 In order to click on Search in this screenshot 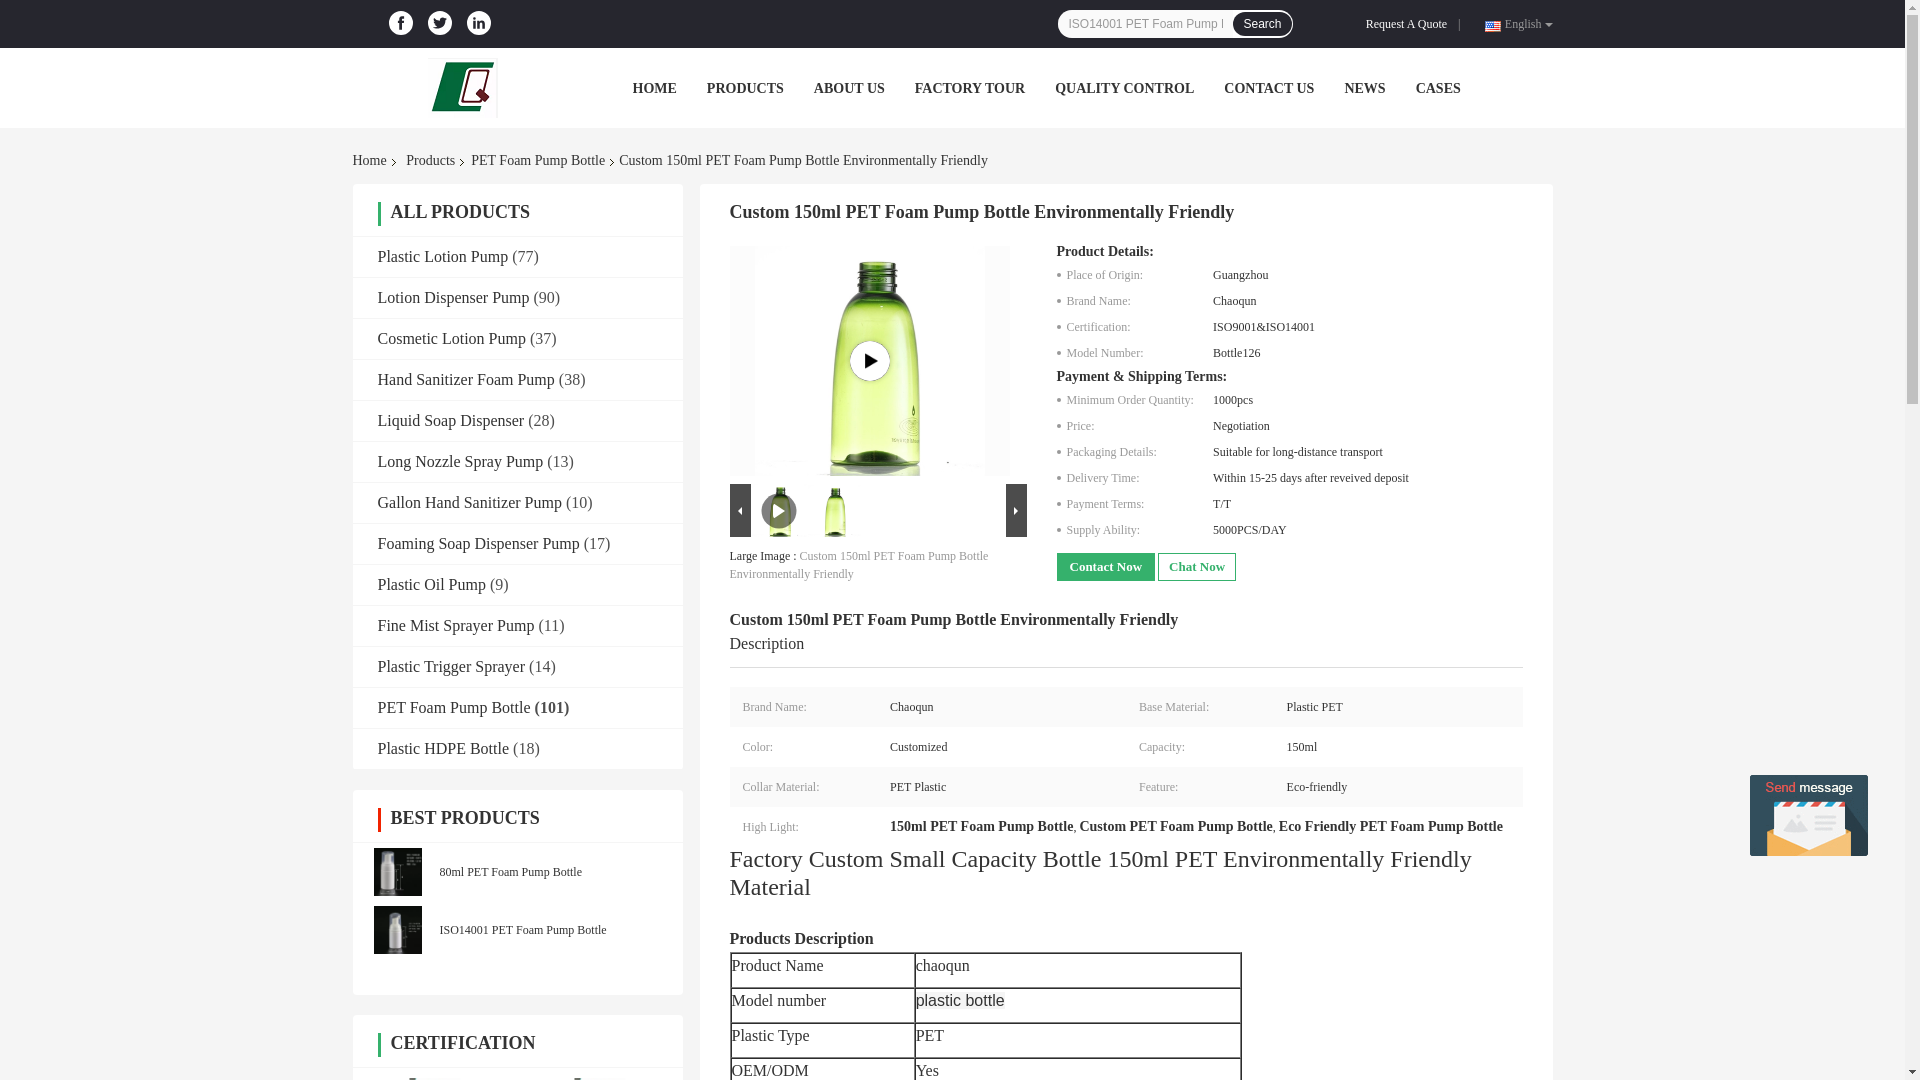, I will do `click(1261, 23)`.